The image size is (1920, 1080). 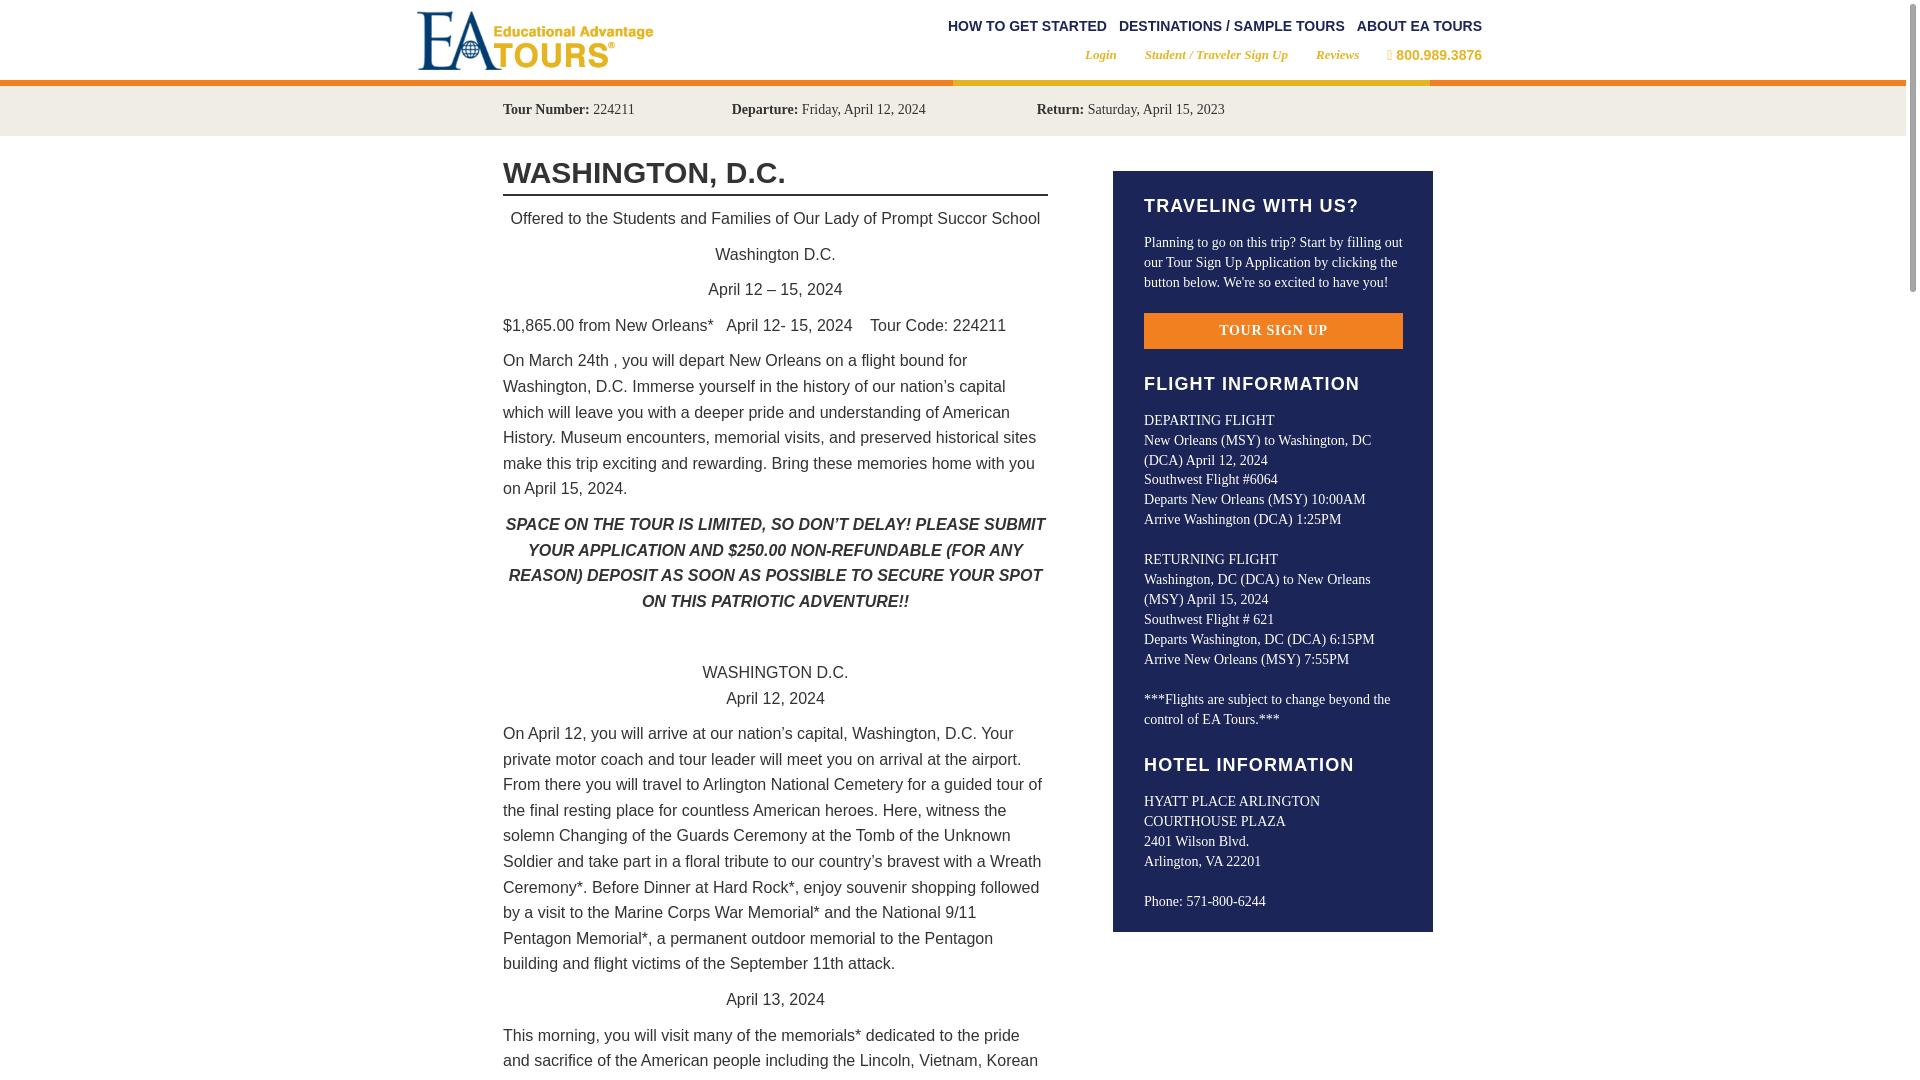 I want to click on Destinations, so click(x=1232, y=26).